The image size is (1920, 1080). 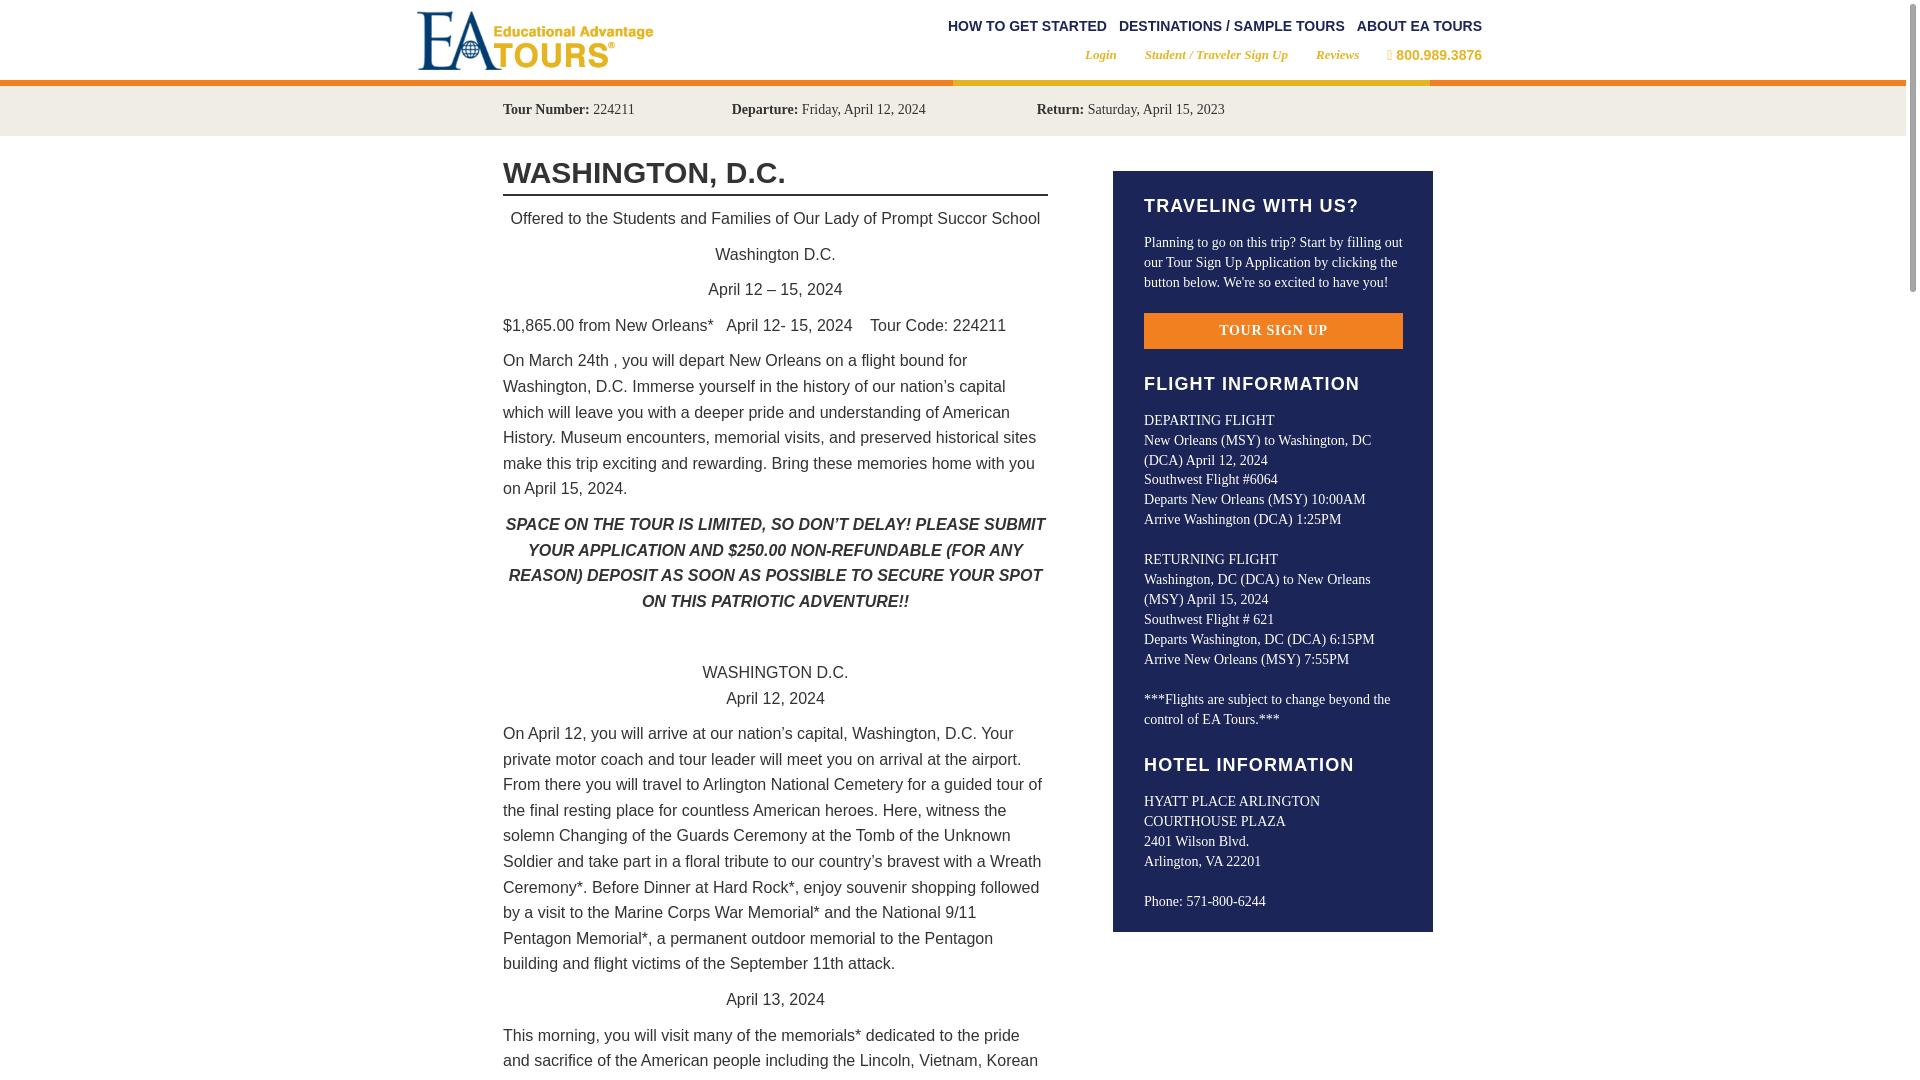 I want to click on Destinations, so click(x=1232, y=26).